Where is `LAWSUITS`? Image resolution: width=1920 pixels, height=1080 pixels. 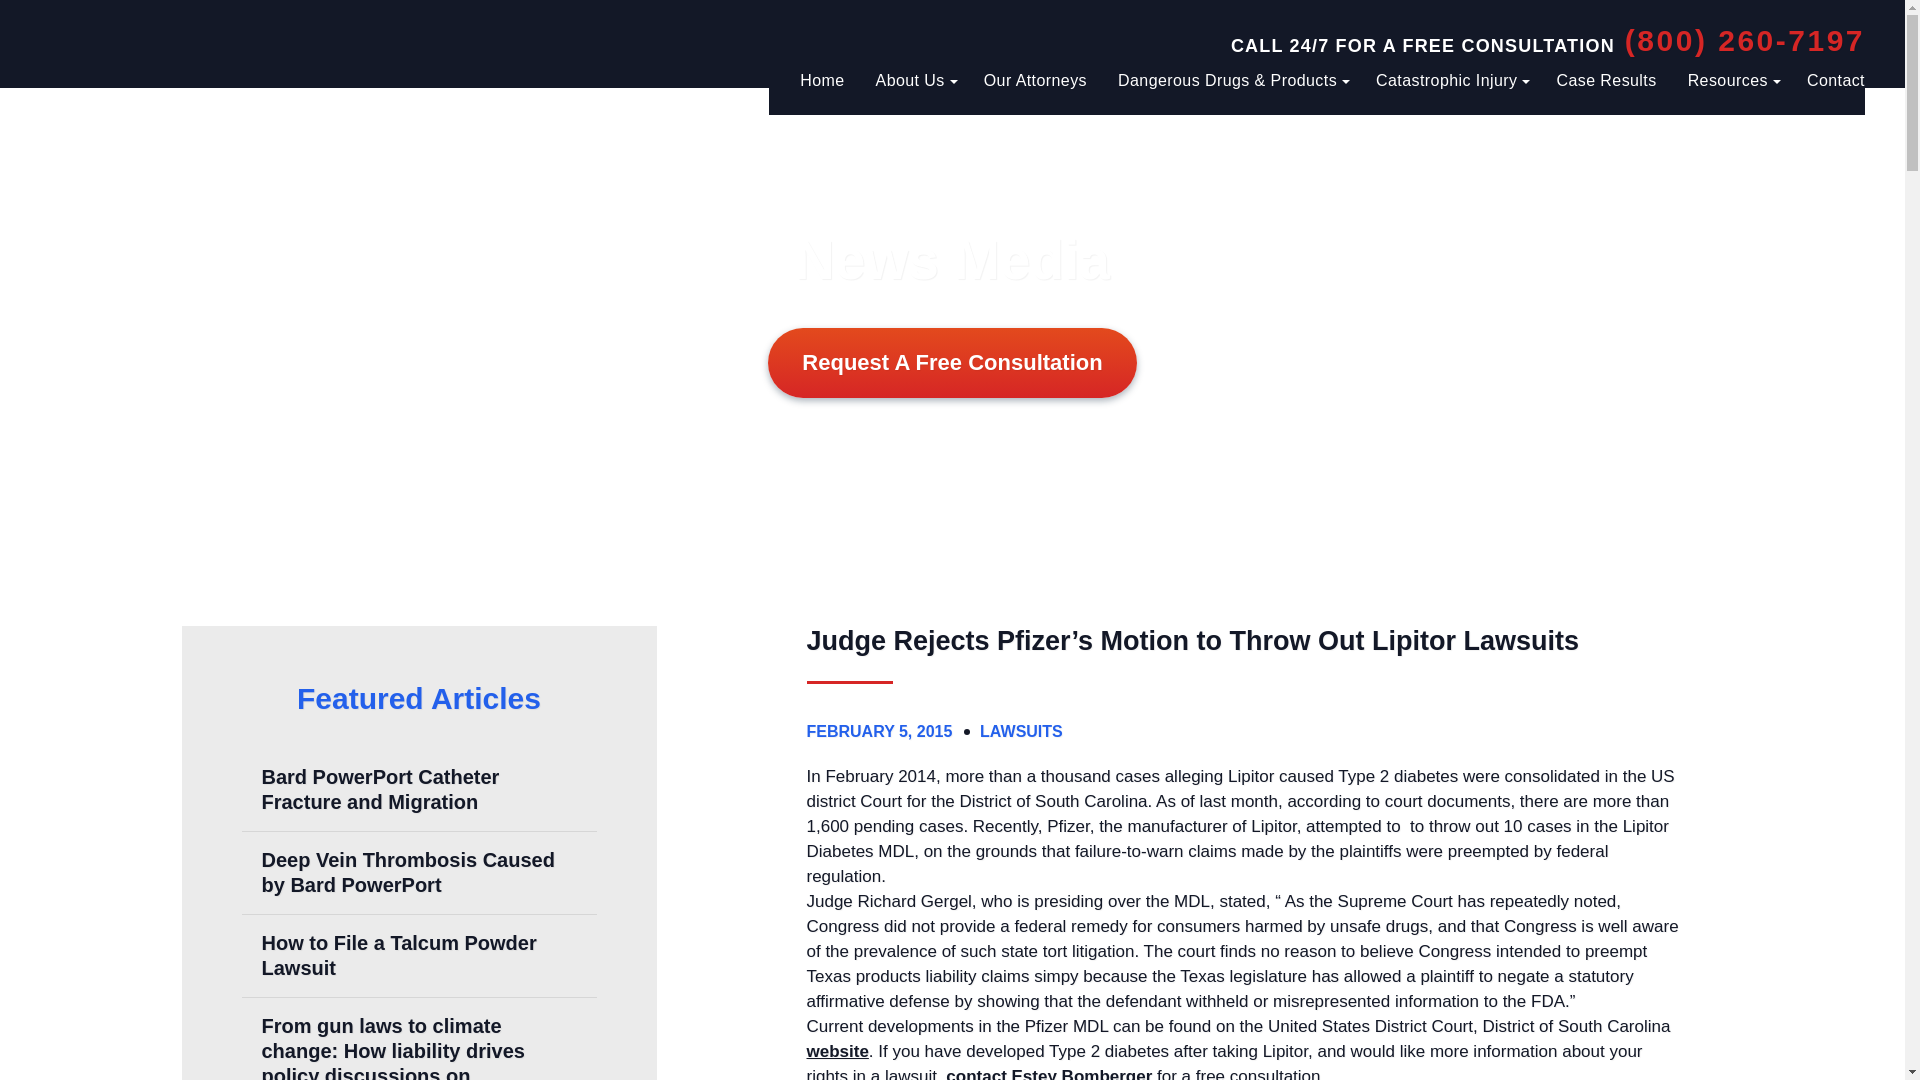 LAWSUITS is located at coordinates (1021, 730).